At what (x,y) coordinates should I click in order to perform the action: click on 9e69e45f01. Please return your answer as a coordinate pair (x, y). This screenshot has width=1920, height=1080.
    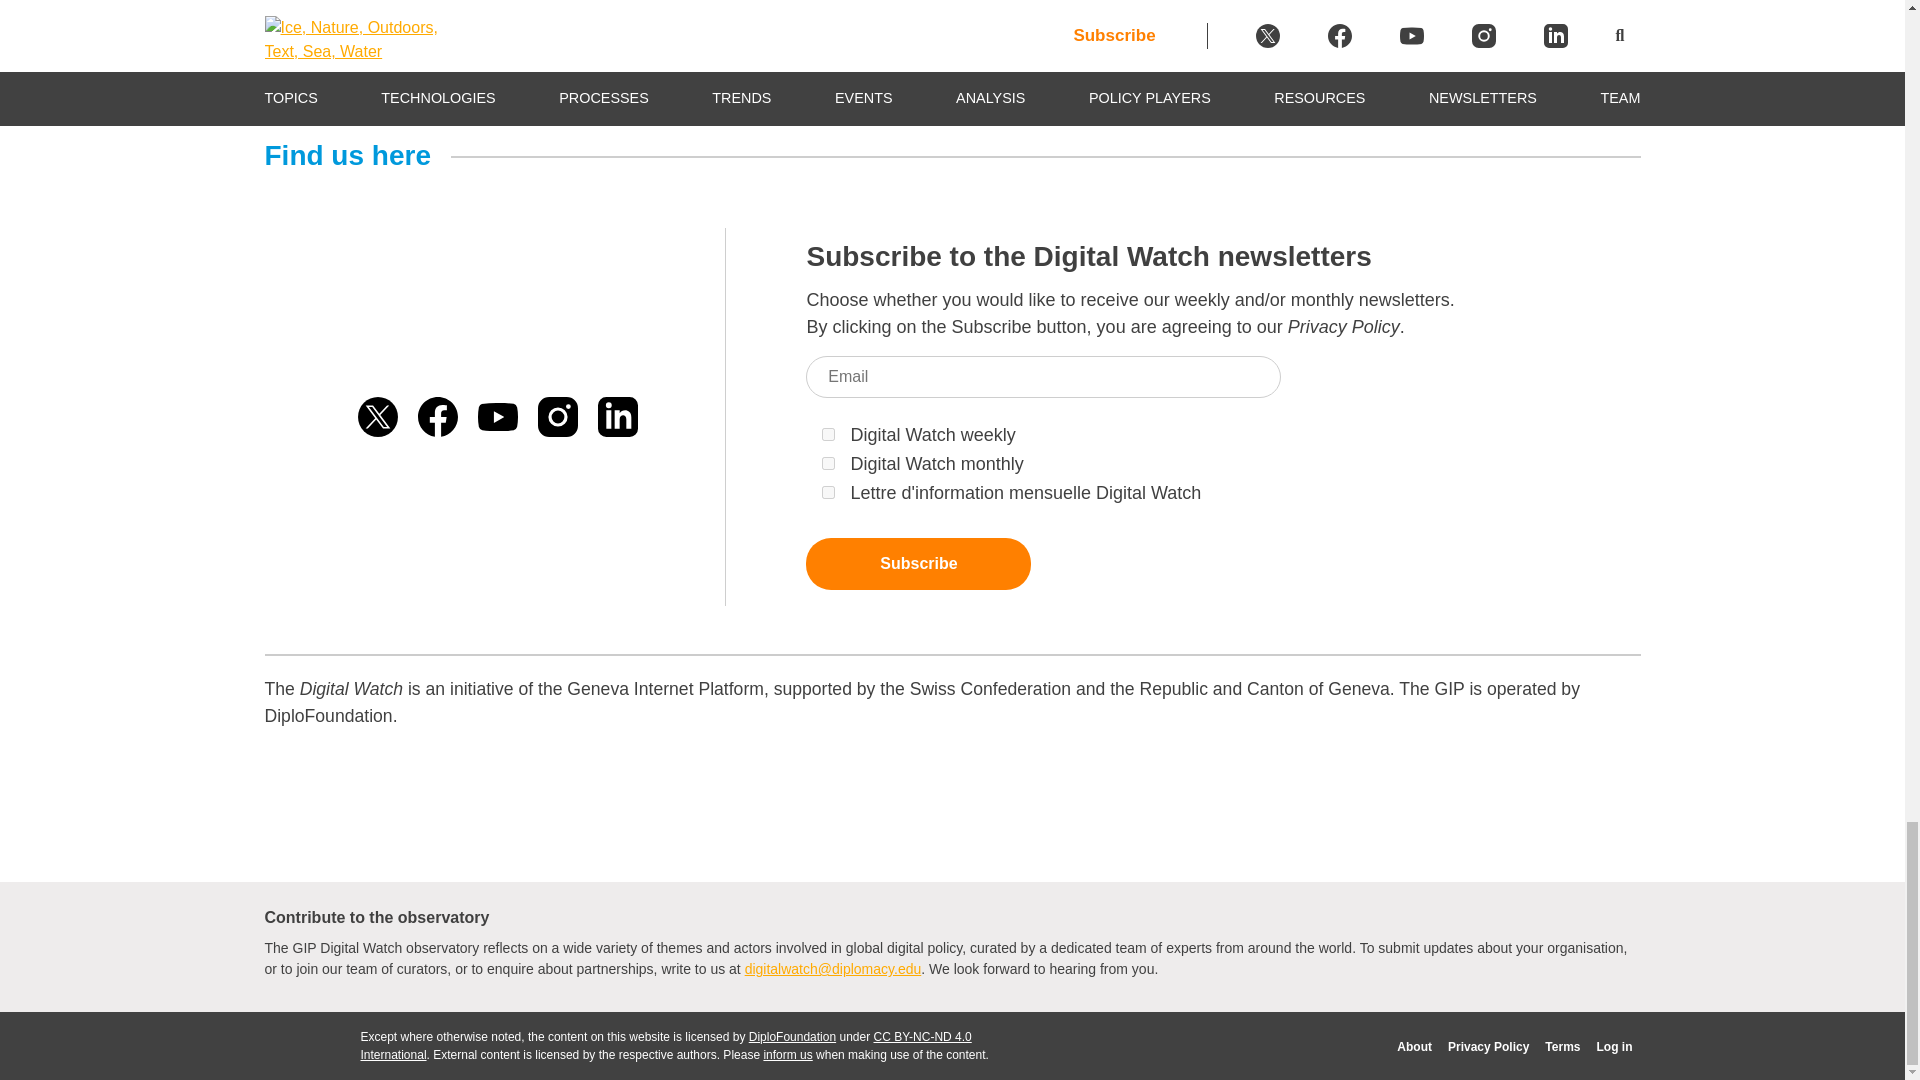
    Looking at the image, I should click on (828, 462).